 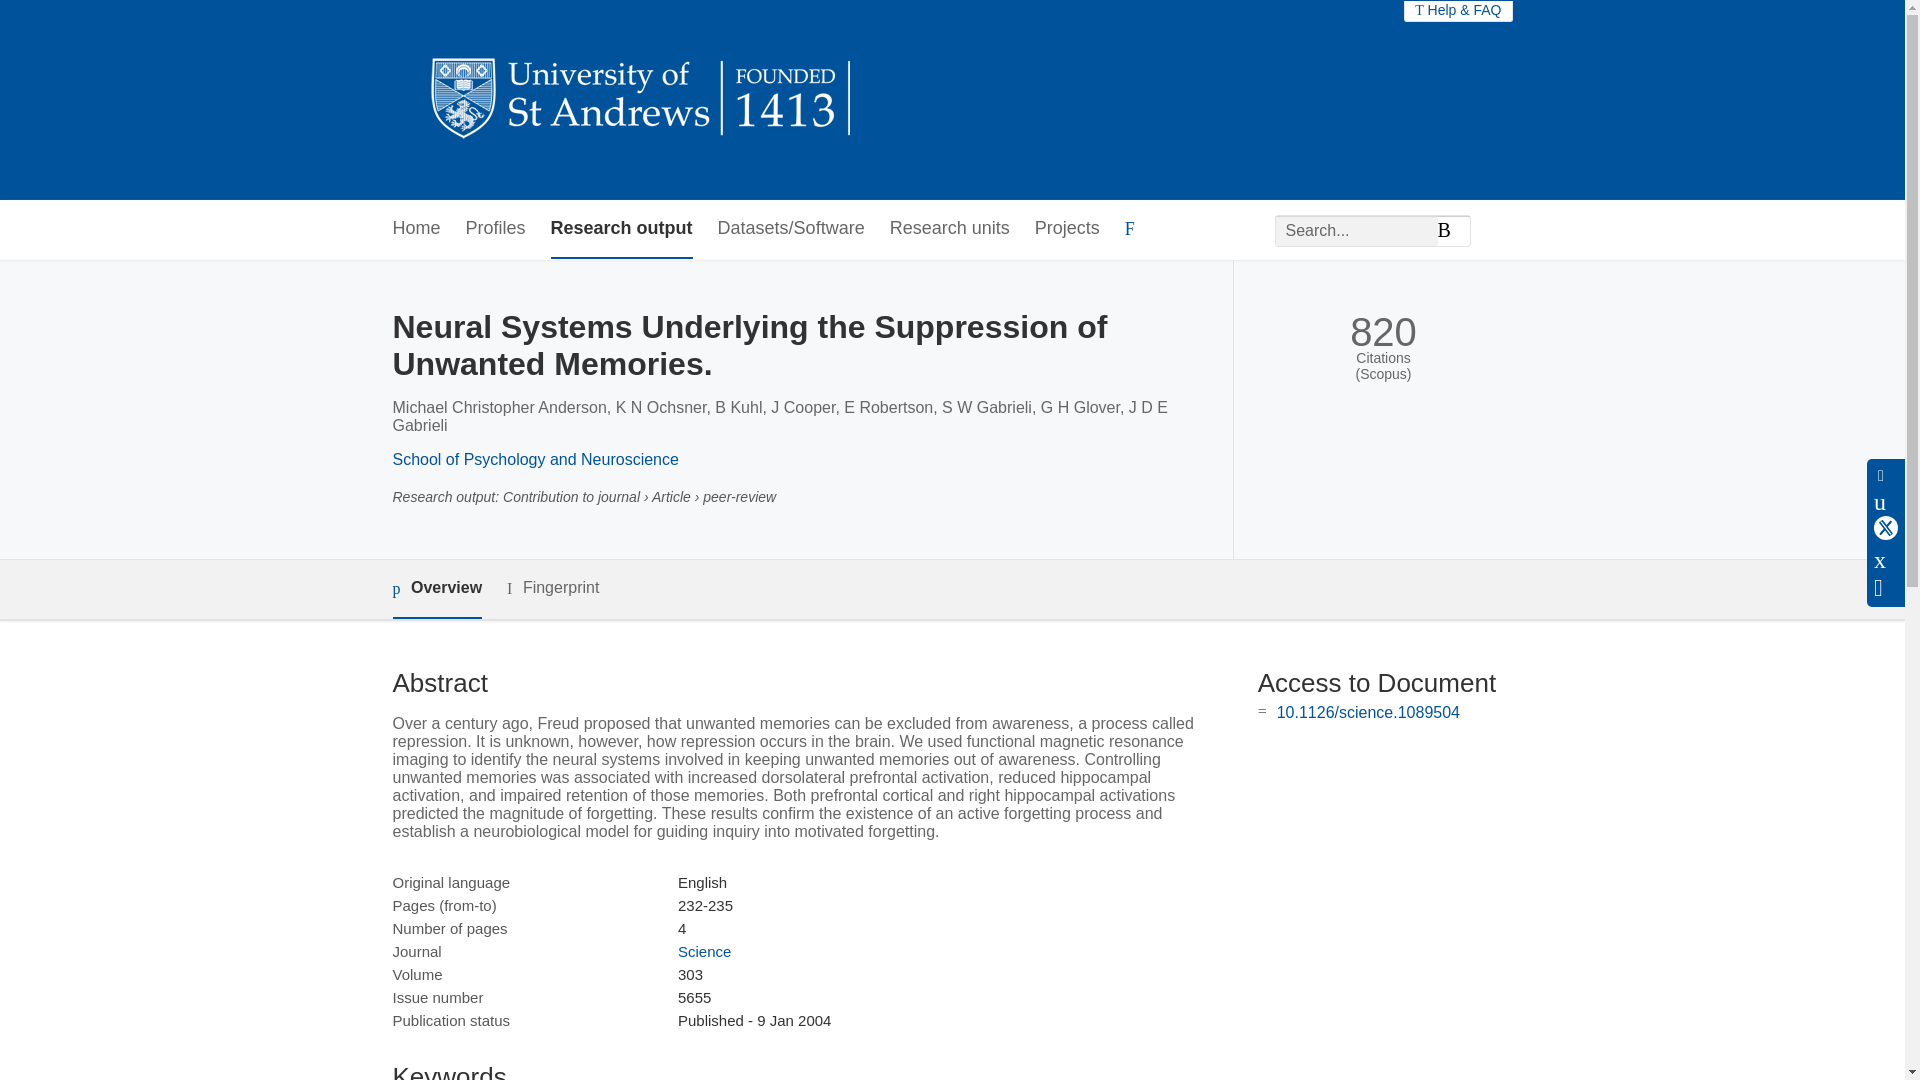 What do you see at coordinates (642, 100) in the screenshot?
I see `University of St Andrews Research Portal Home` at bounding box center [642, 100].